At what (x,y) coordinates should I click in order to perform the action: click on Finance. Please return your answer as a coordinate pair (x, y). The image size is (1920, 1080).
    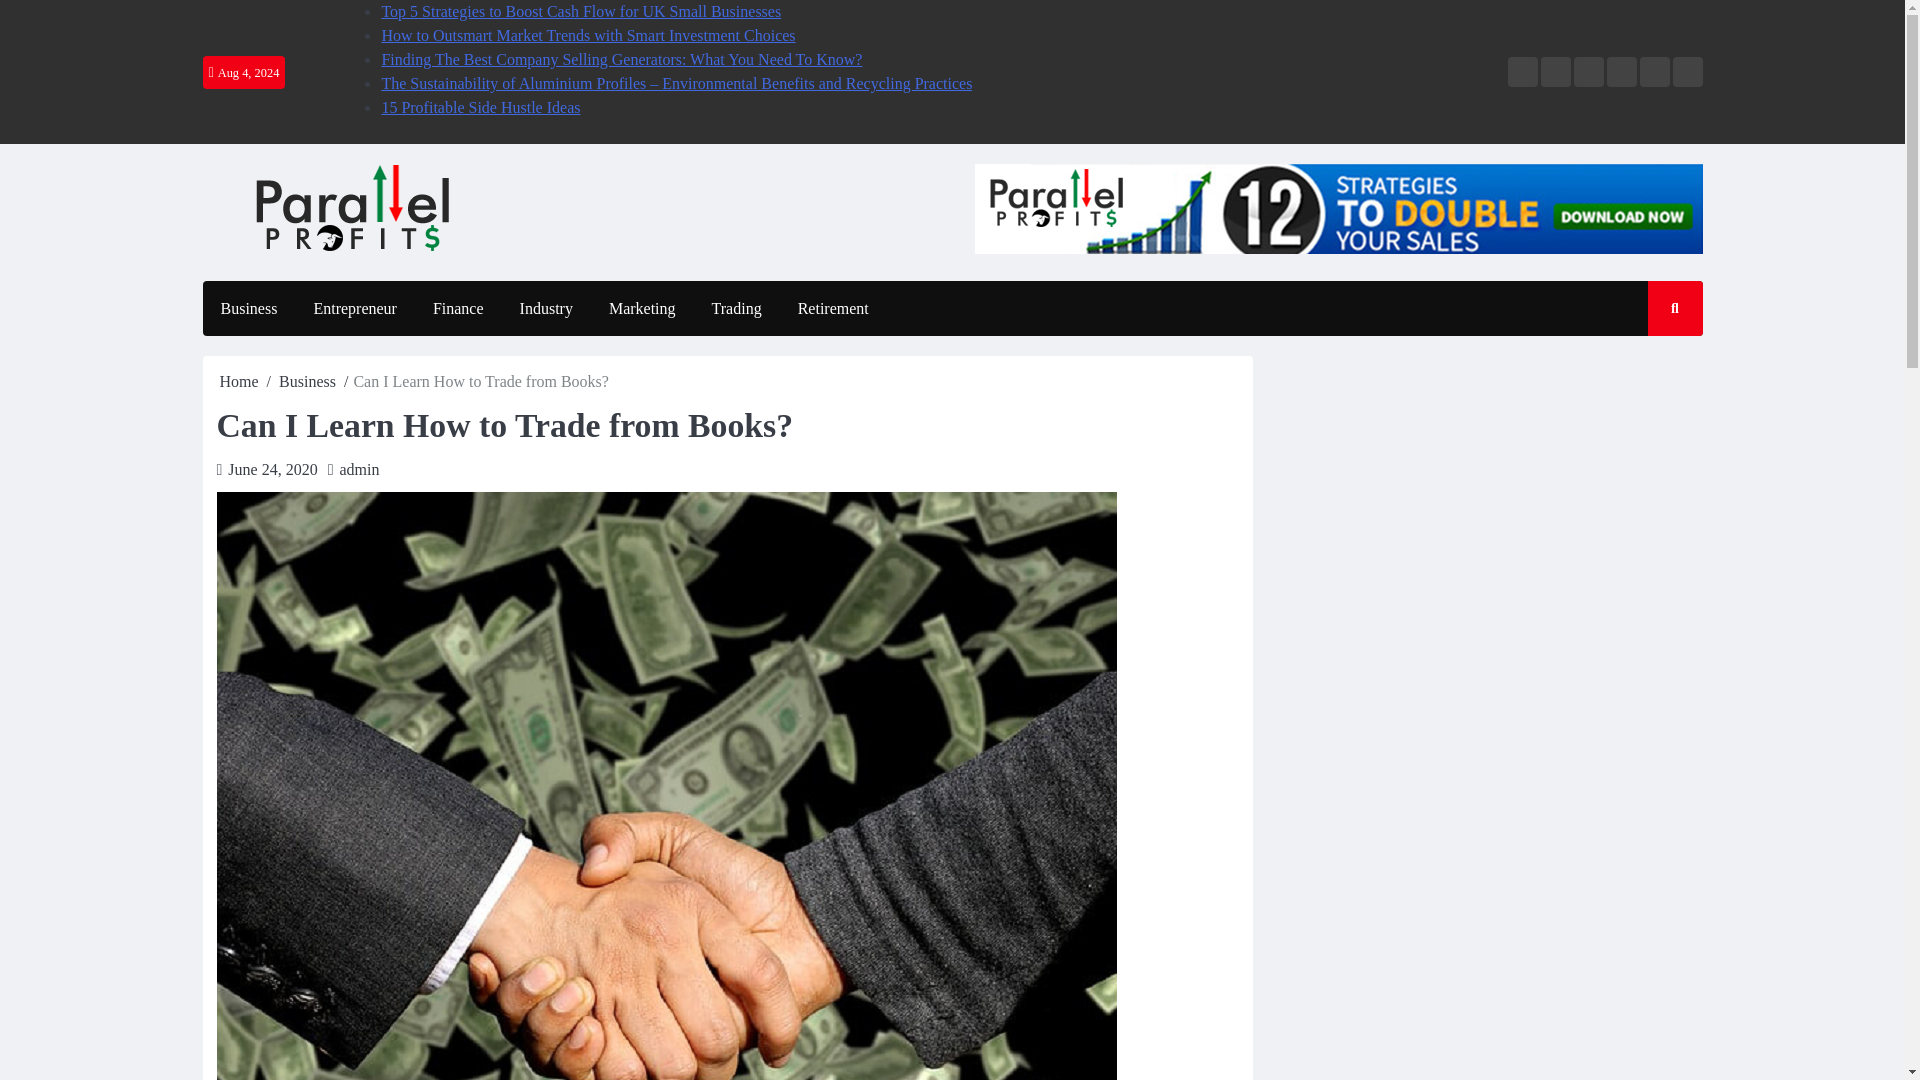
    Looking at the image, I should click on (458, 308).